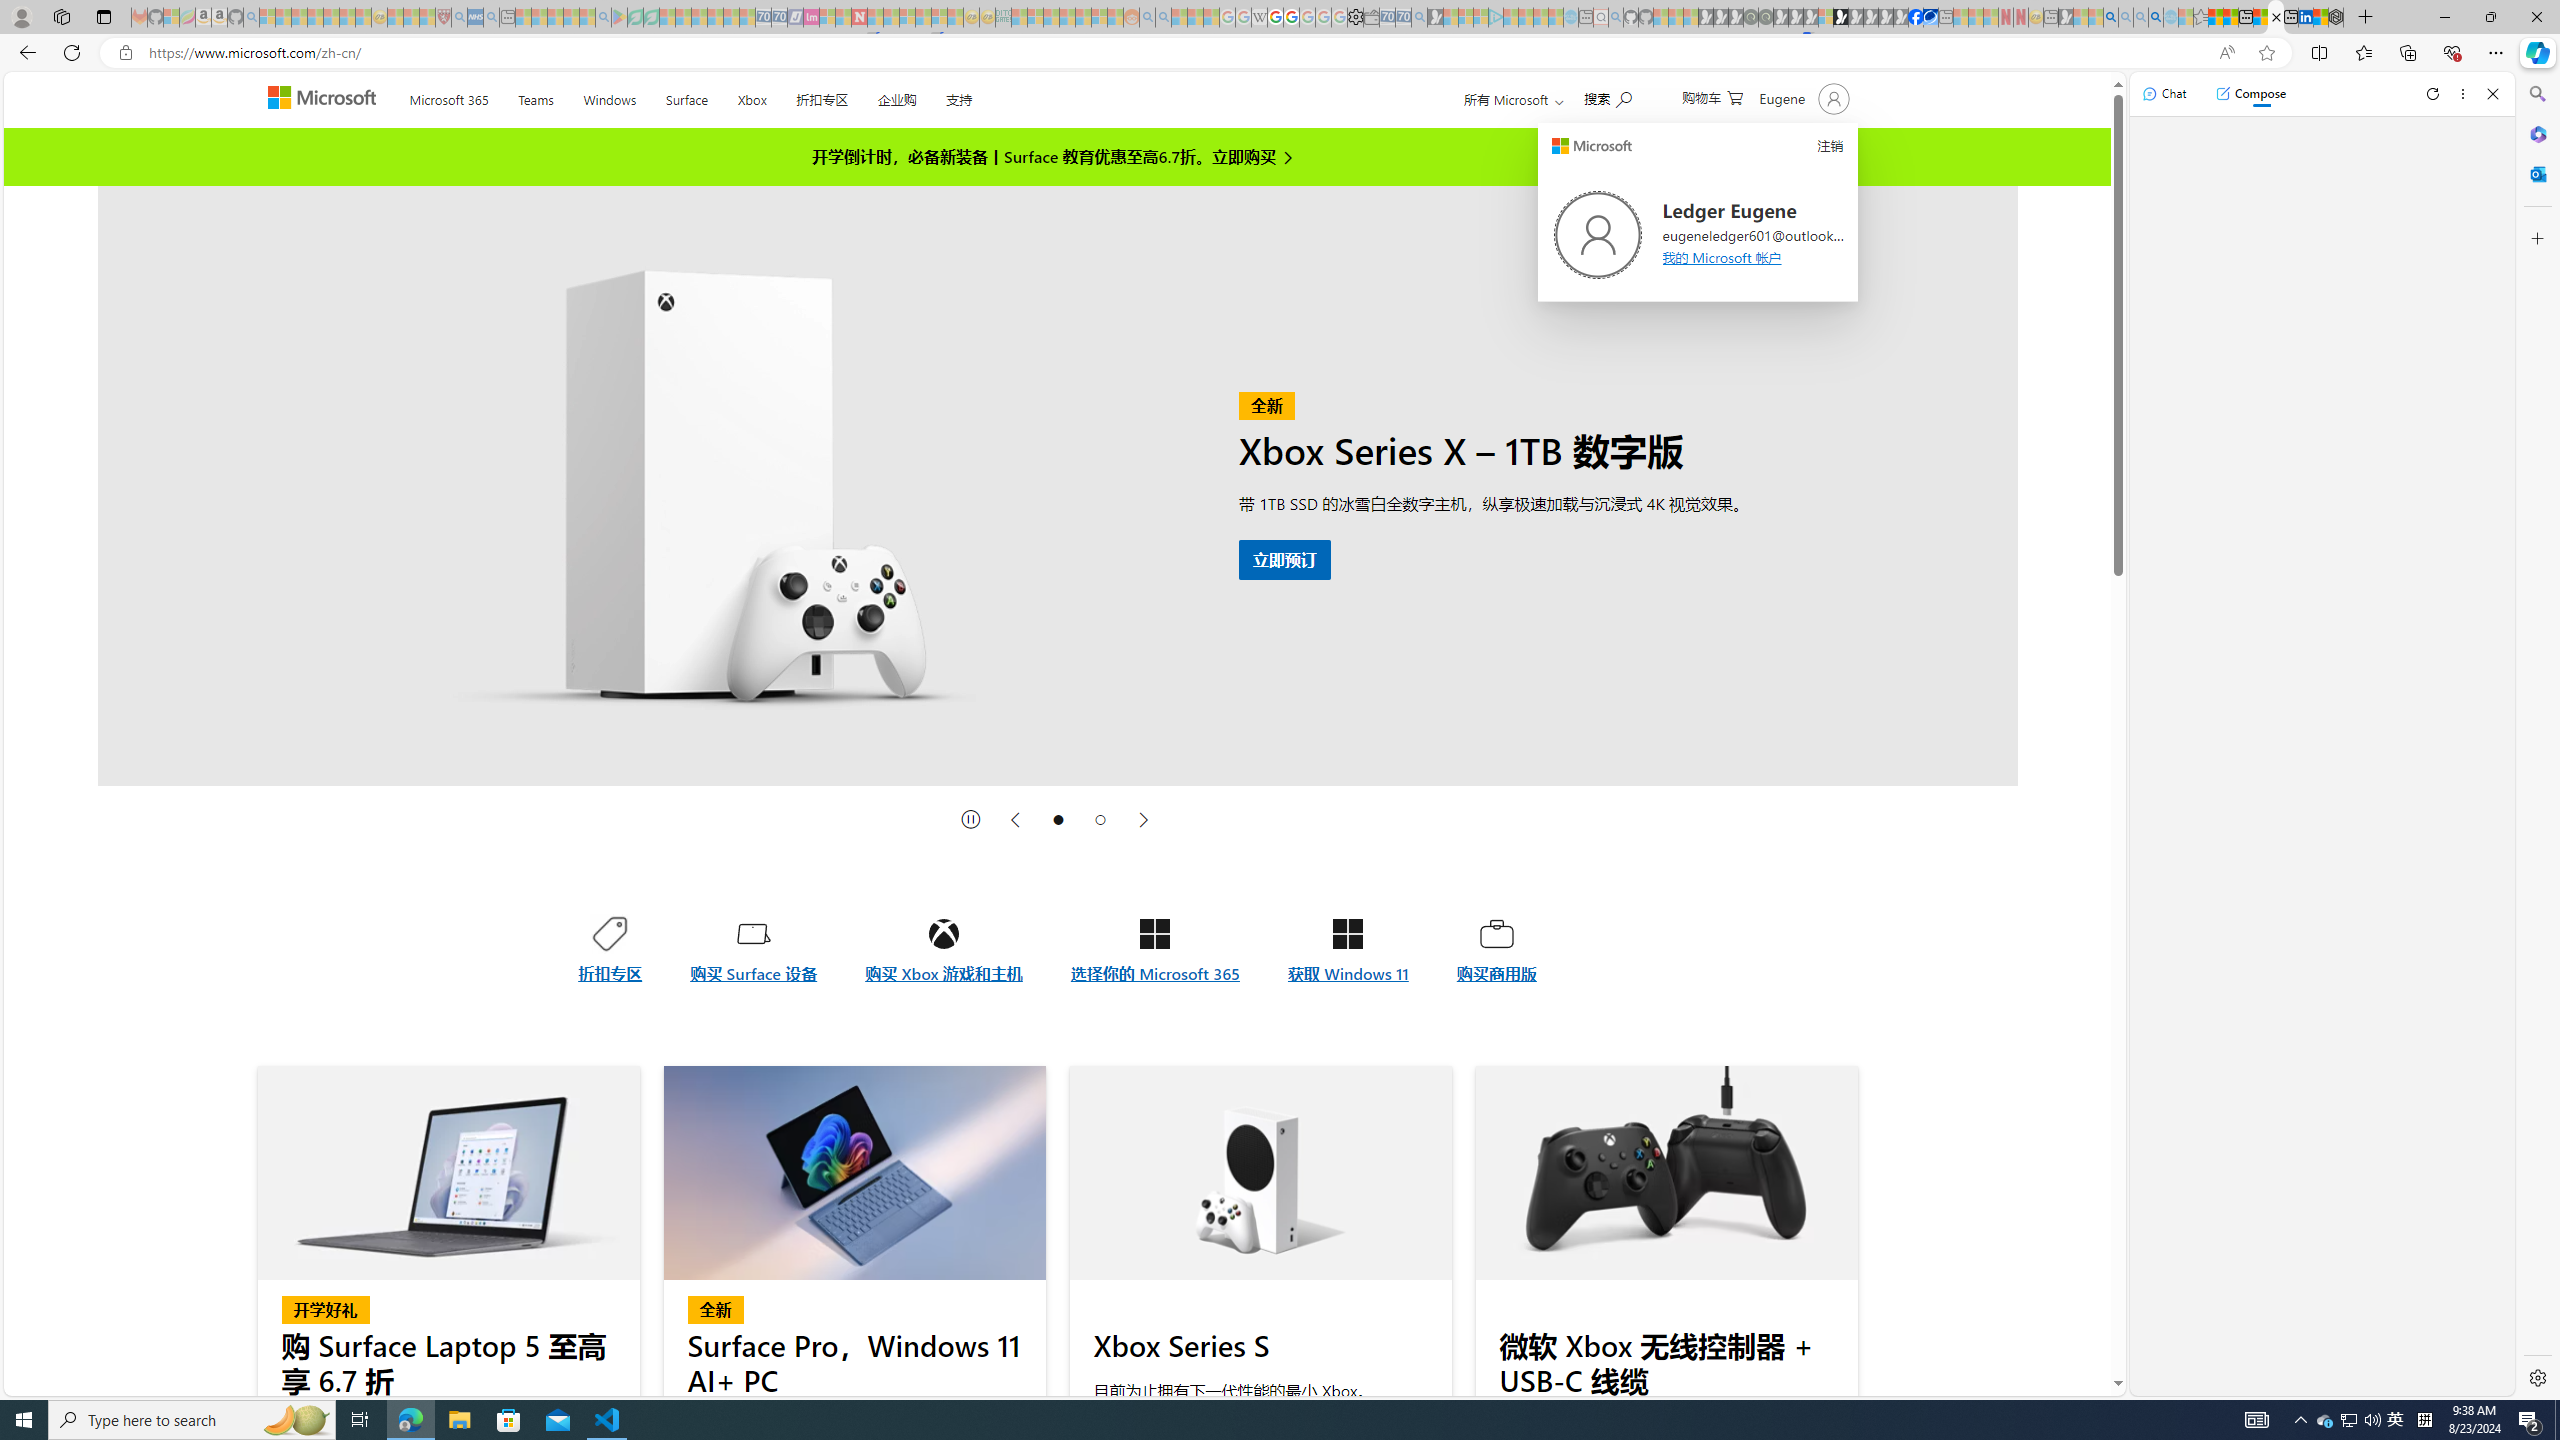 Image resolution: width=2560 pixels, height=1440 pixels. I want to click on Settings, so click(2536, 1377).